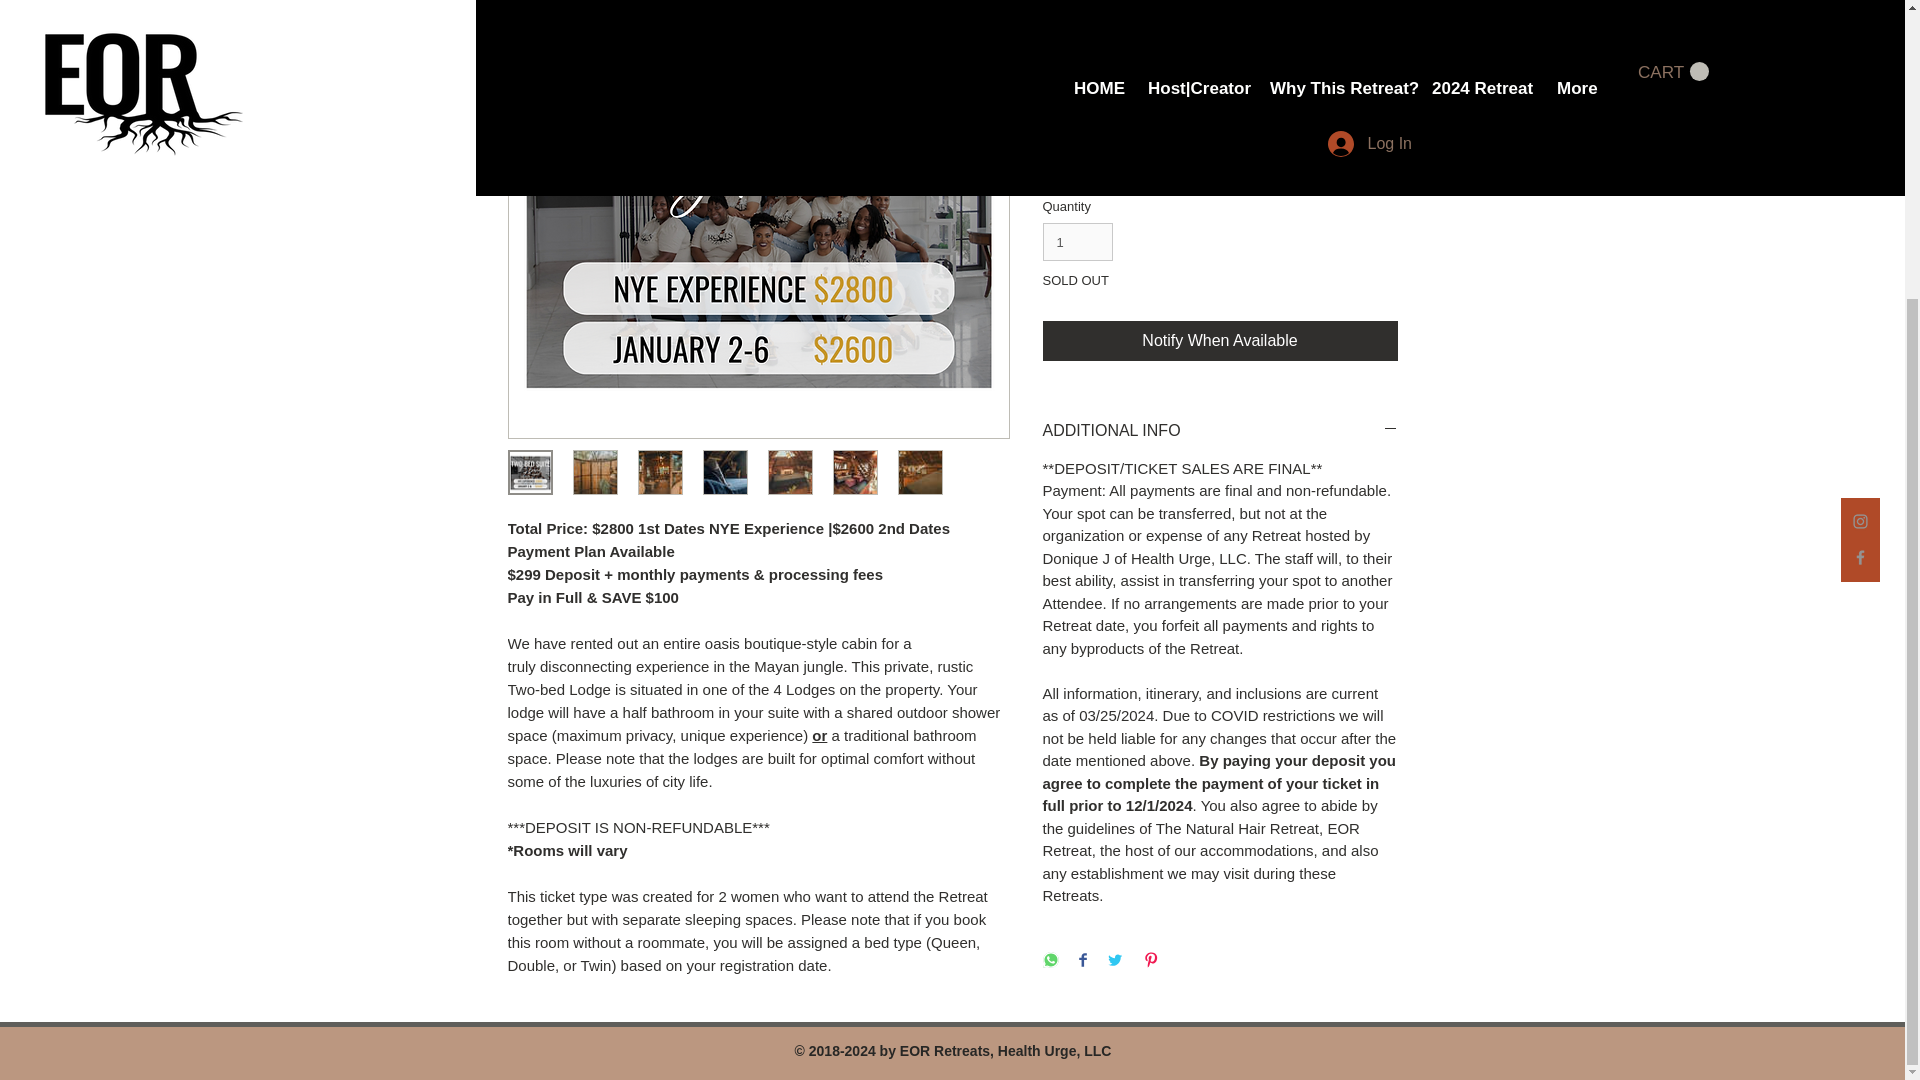 The image size is (1920, 1080). What do you see at coordinates (1220, 340) in the screenshot?
I see `Notify When Available` at bounding box center [1220, 340].